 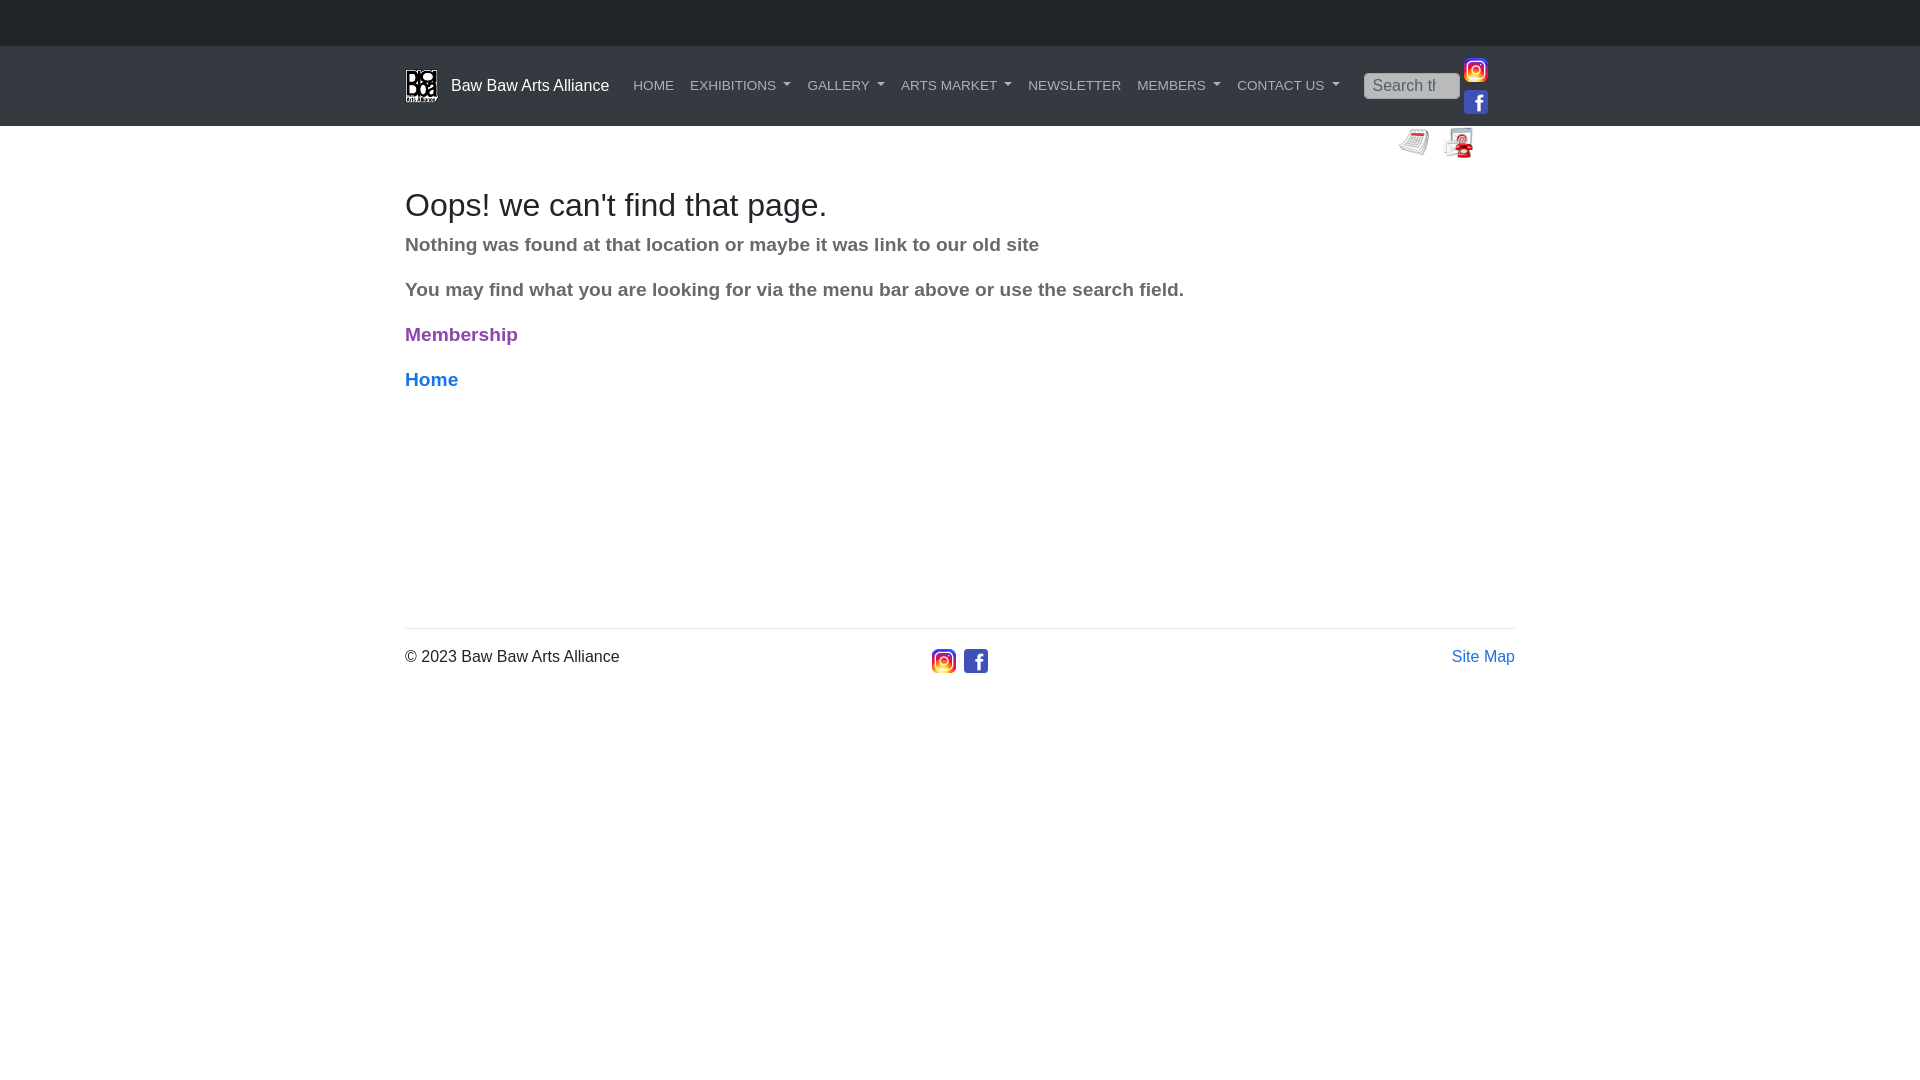 What do you see at coordinates (1476, 70) in the screenshot?
I see `Baw Baw Arts Alliance - Instagram` at bounding box center [1476, 70].